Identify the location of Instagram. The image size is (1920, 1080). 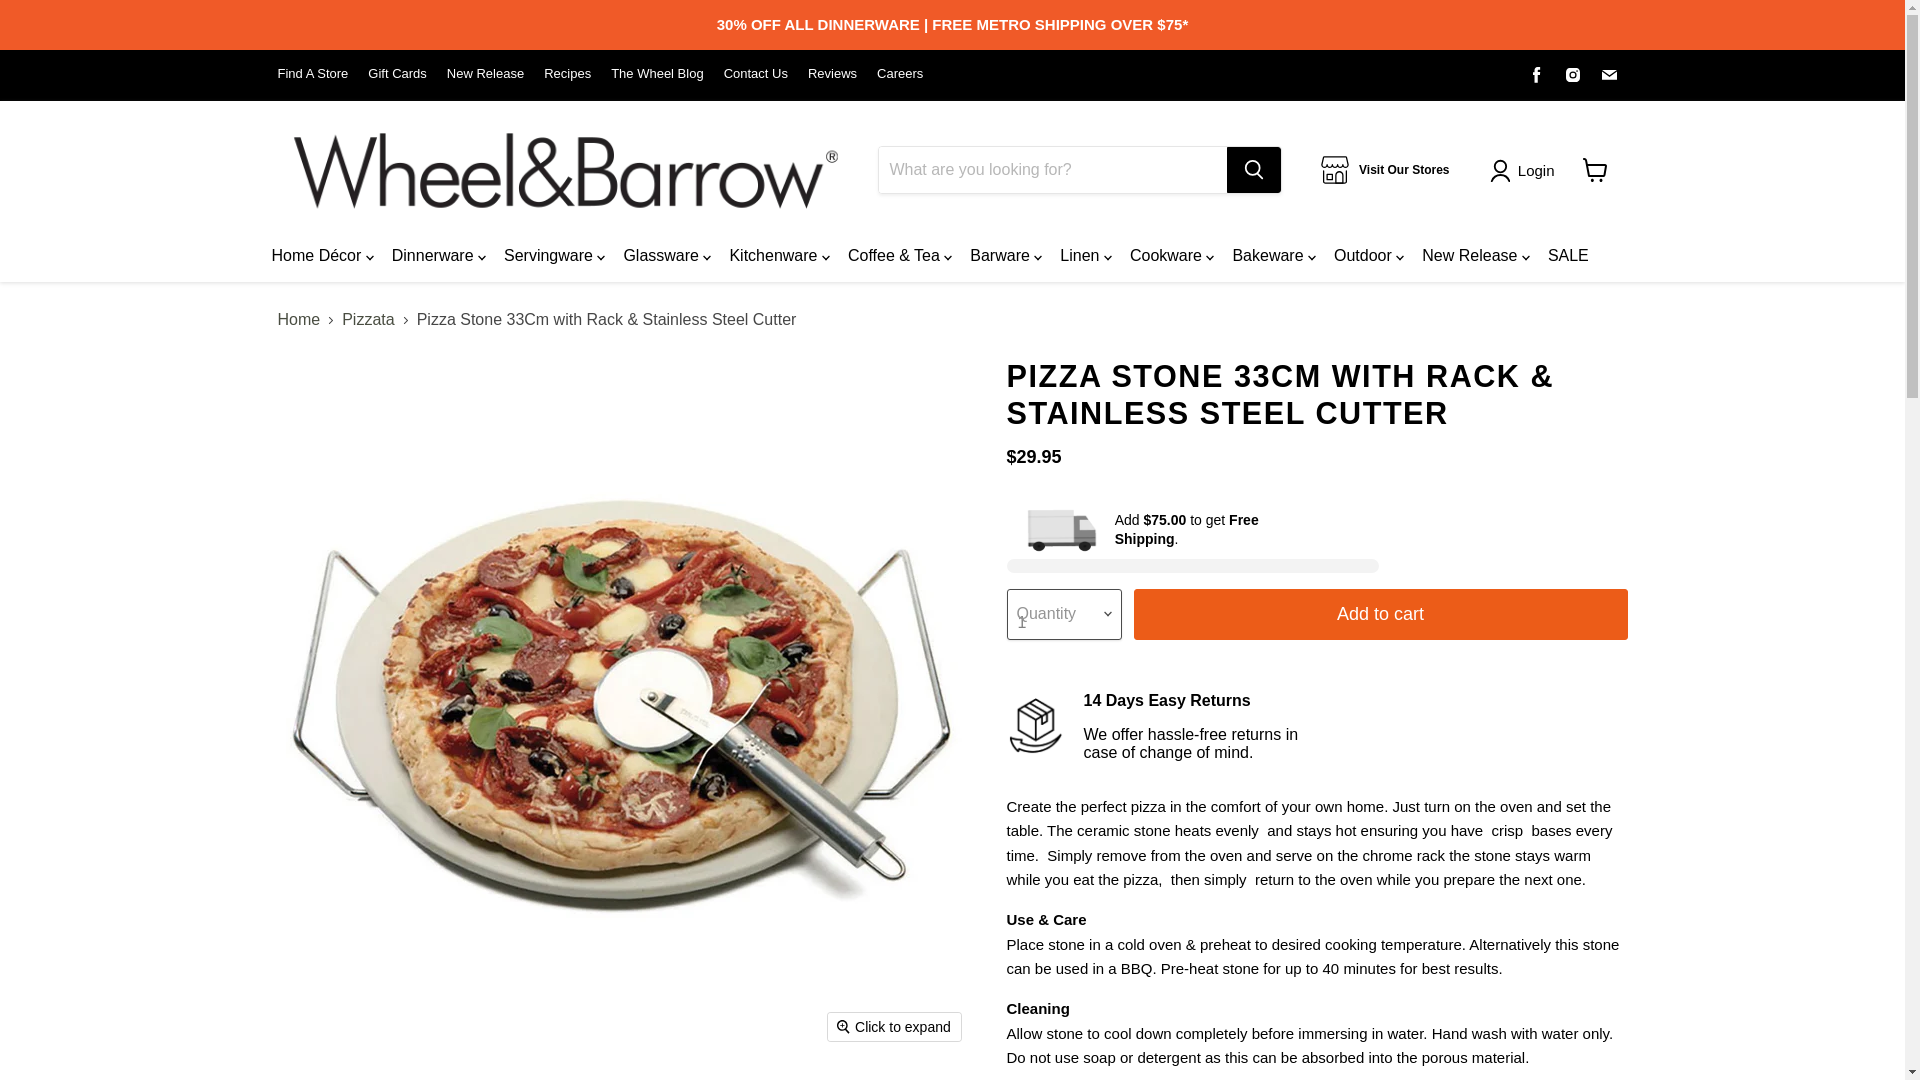
(1573, 74).